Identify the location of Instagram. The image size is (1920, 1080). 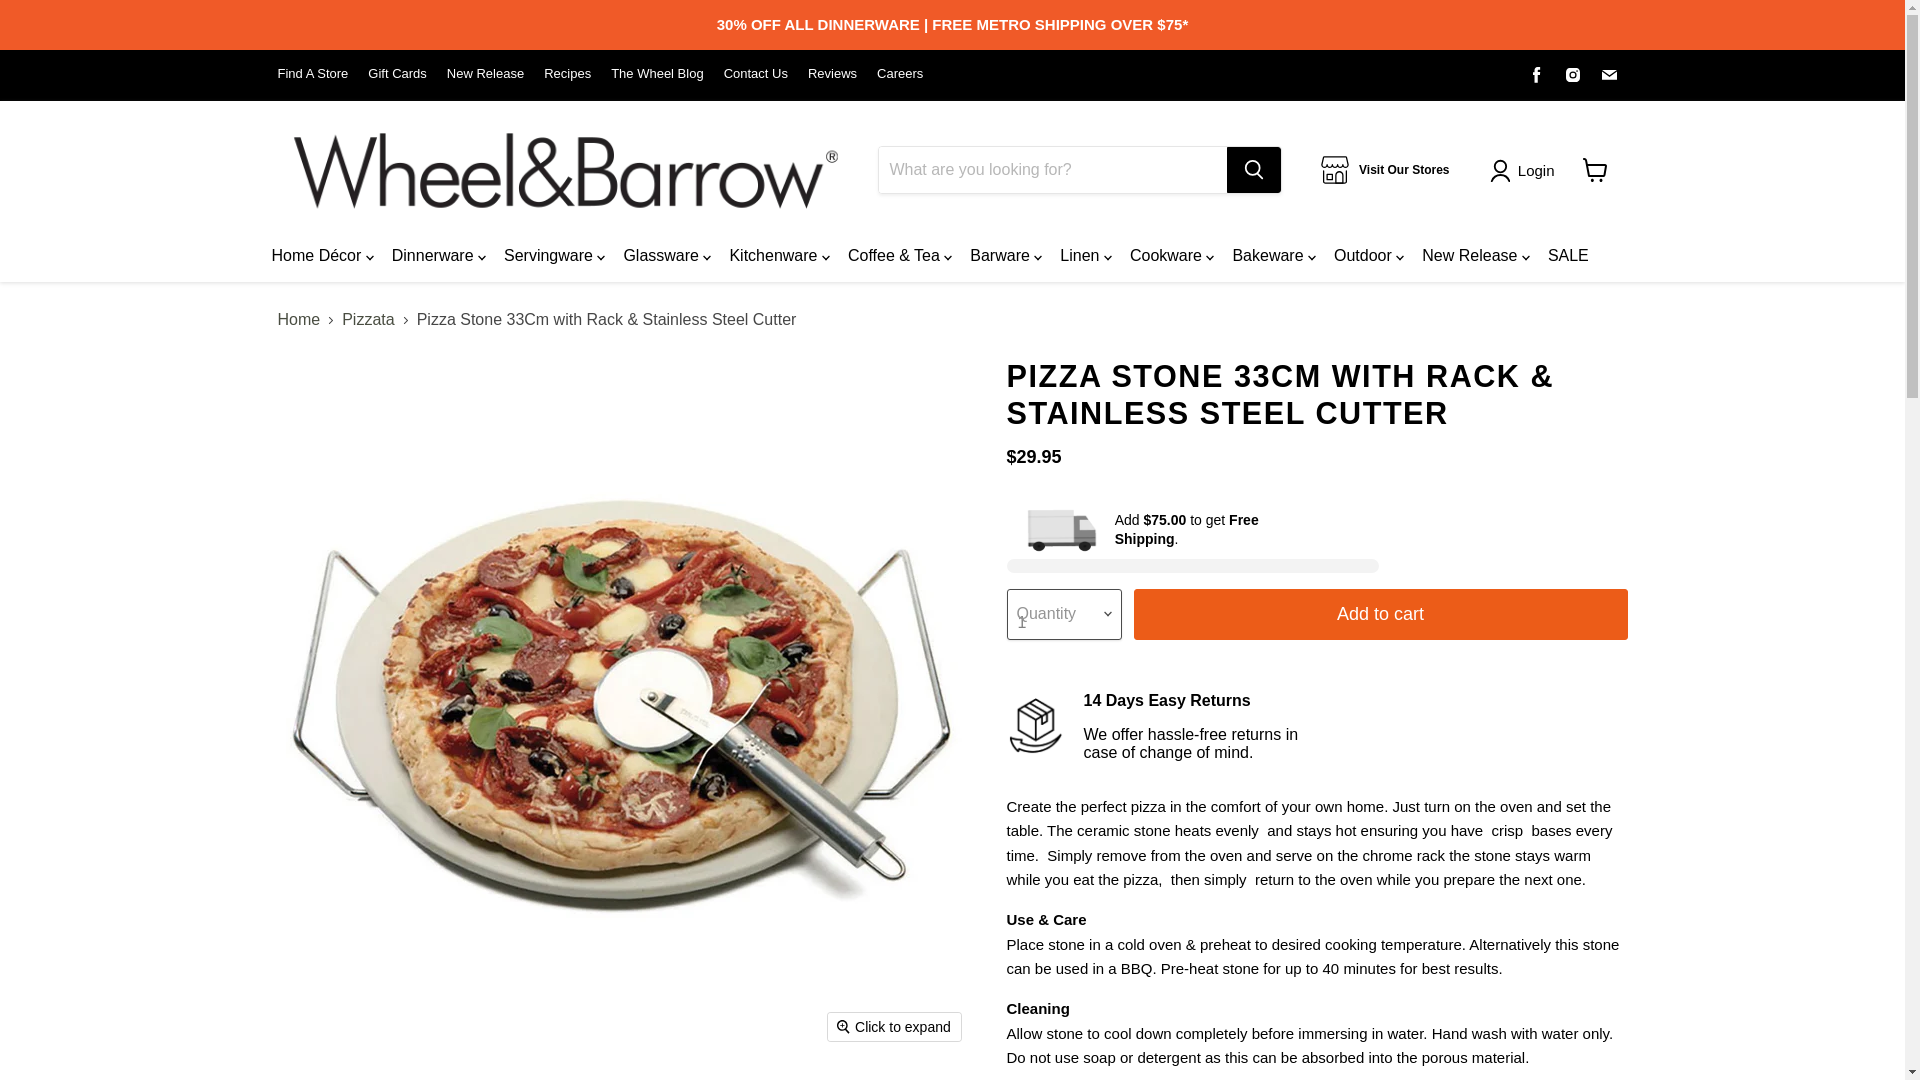
(1573, 74).